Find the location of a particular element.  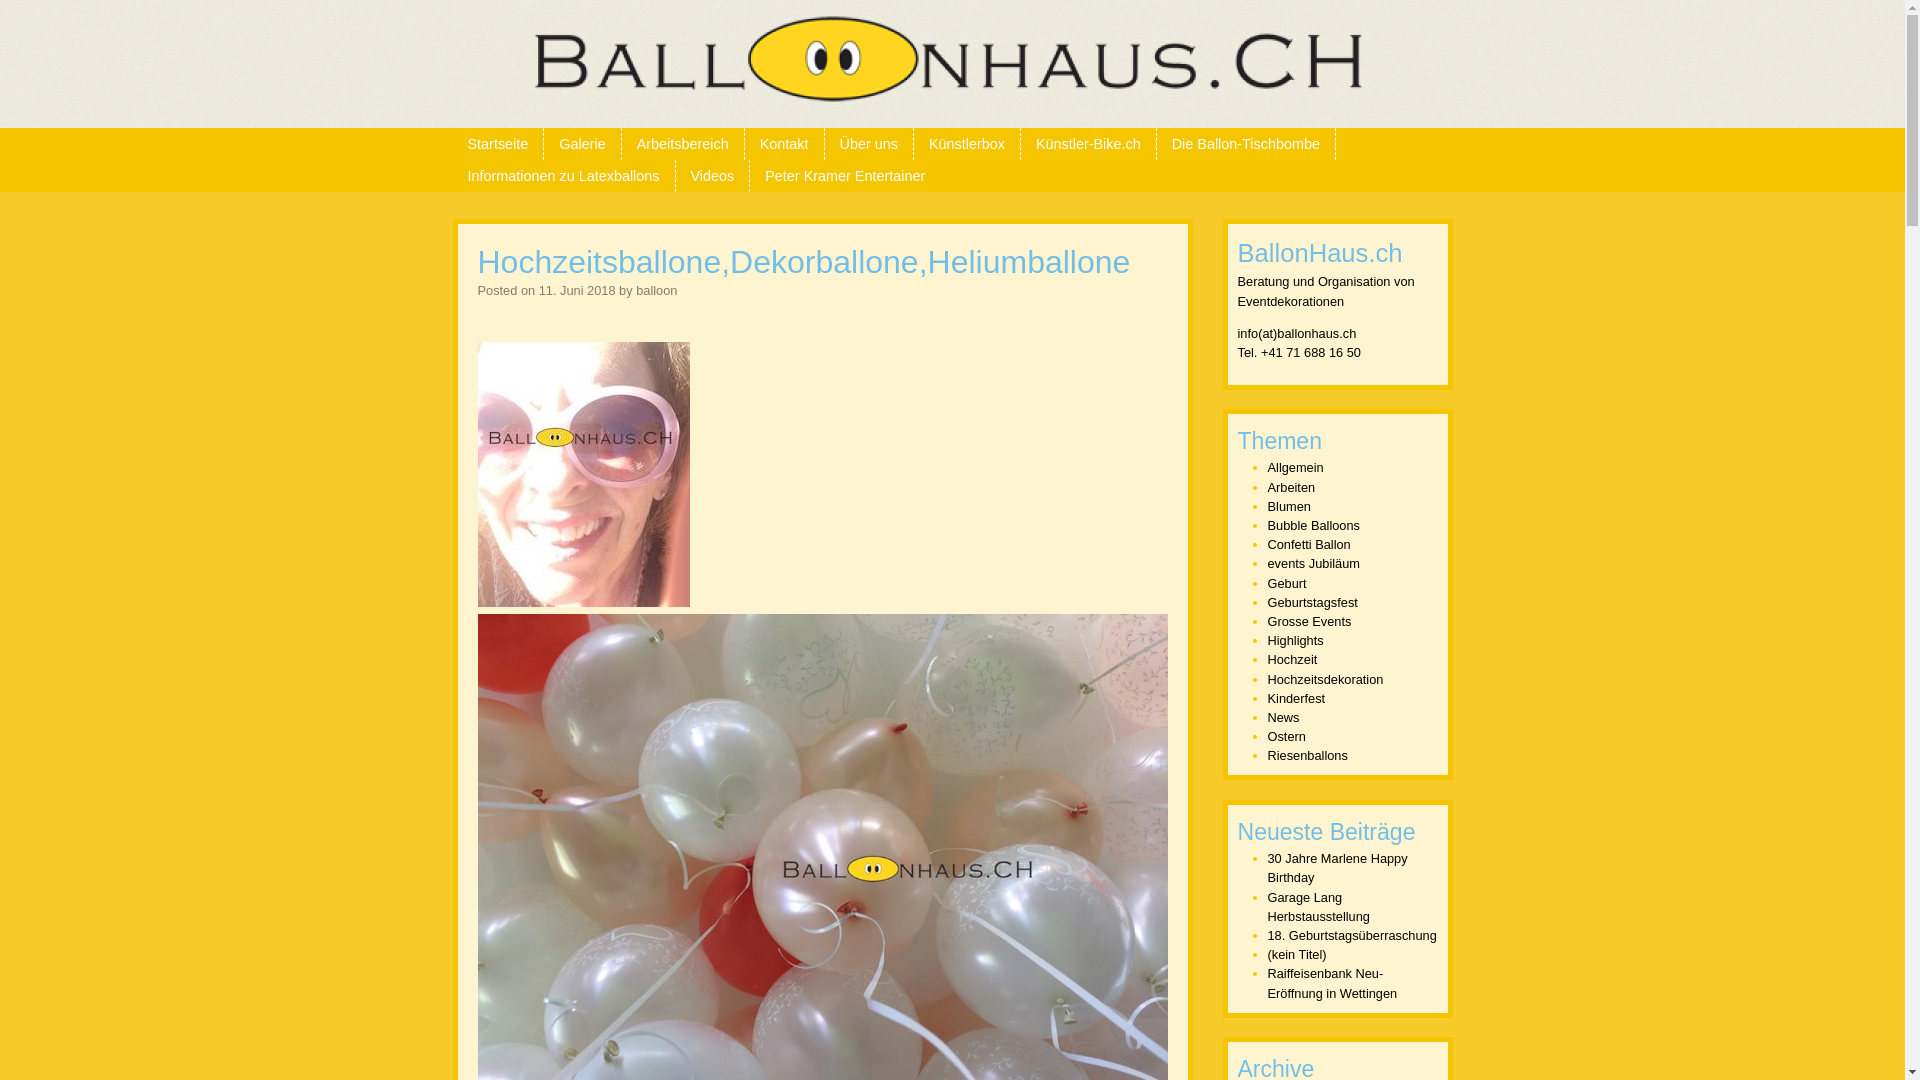

Geburt is located at coordinates (1288, 584).